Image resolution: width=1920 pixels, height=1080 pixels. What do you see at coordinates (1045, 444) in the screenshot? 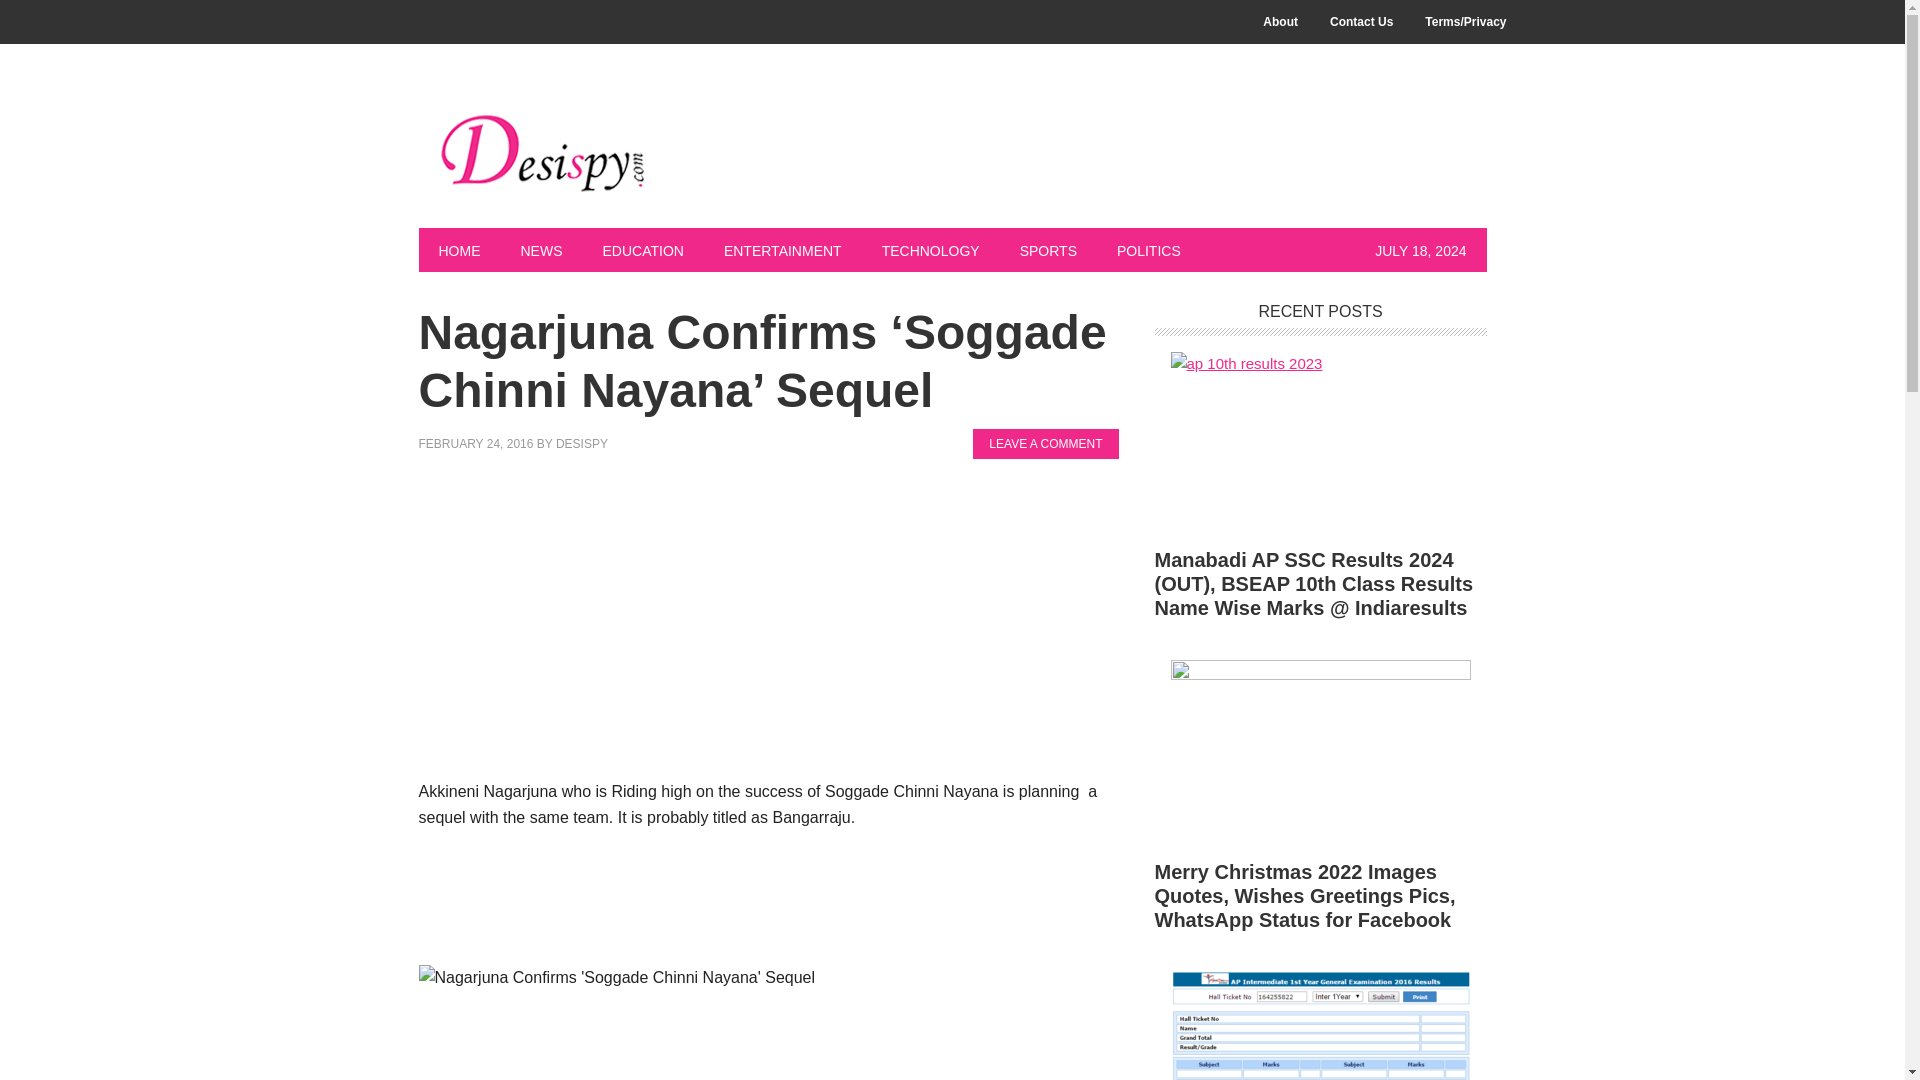
I see `LEAVE A COMMENT` at bounding box center [1045, 444].